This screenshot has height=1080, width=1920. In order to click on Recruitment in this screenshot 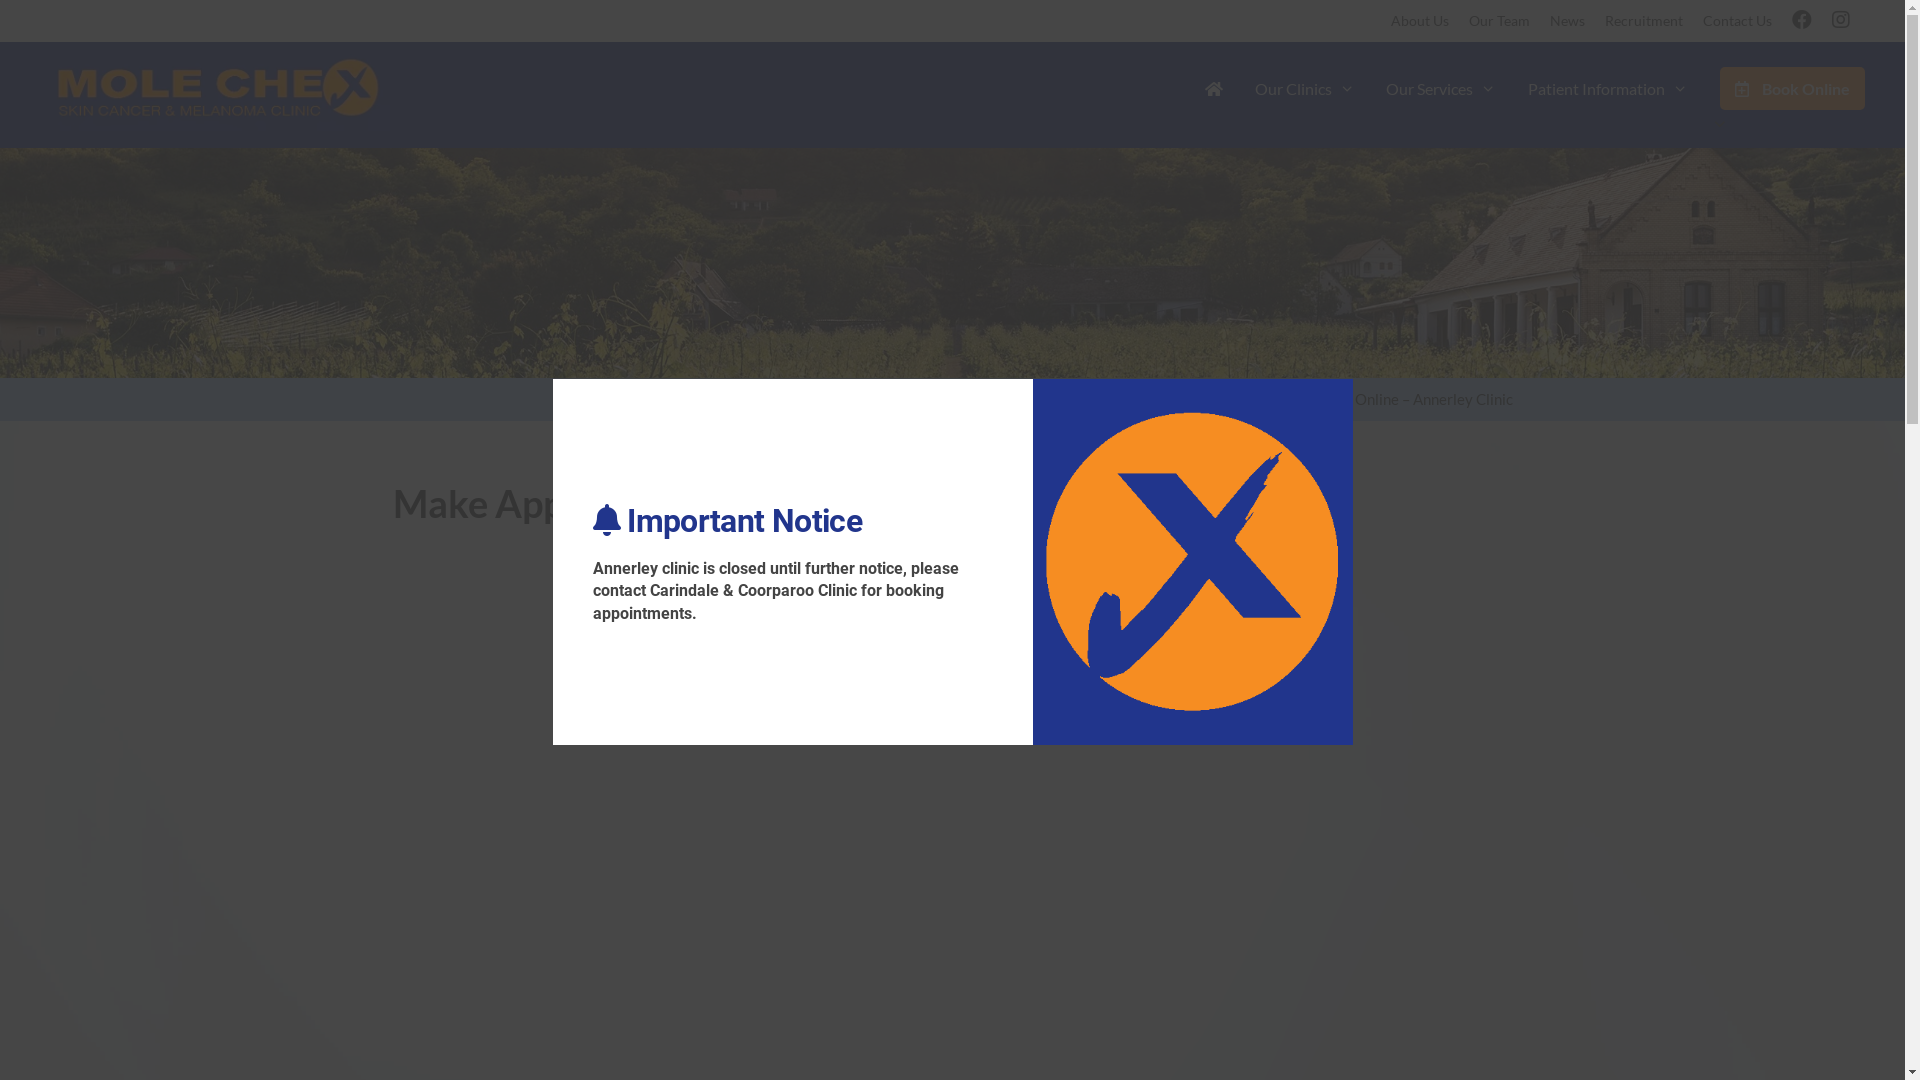, I will do `click(1644, 20)`.